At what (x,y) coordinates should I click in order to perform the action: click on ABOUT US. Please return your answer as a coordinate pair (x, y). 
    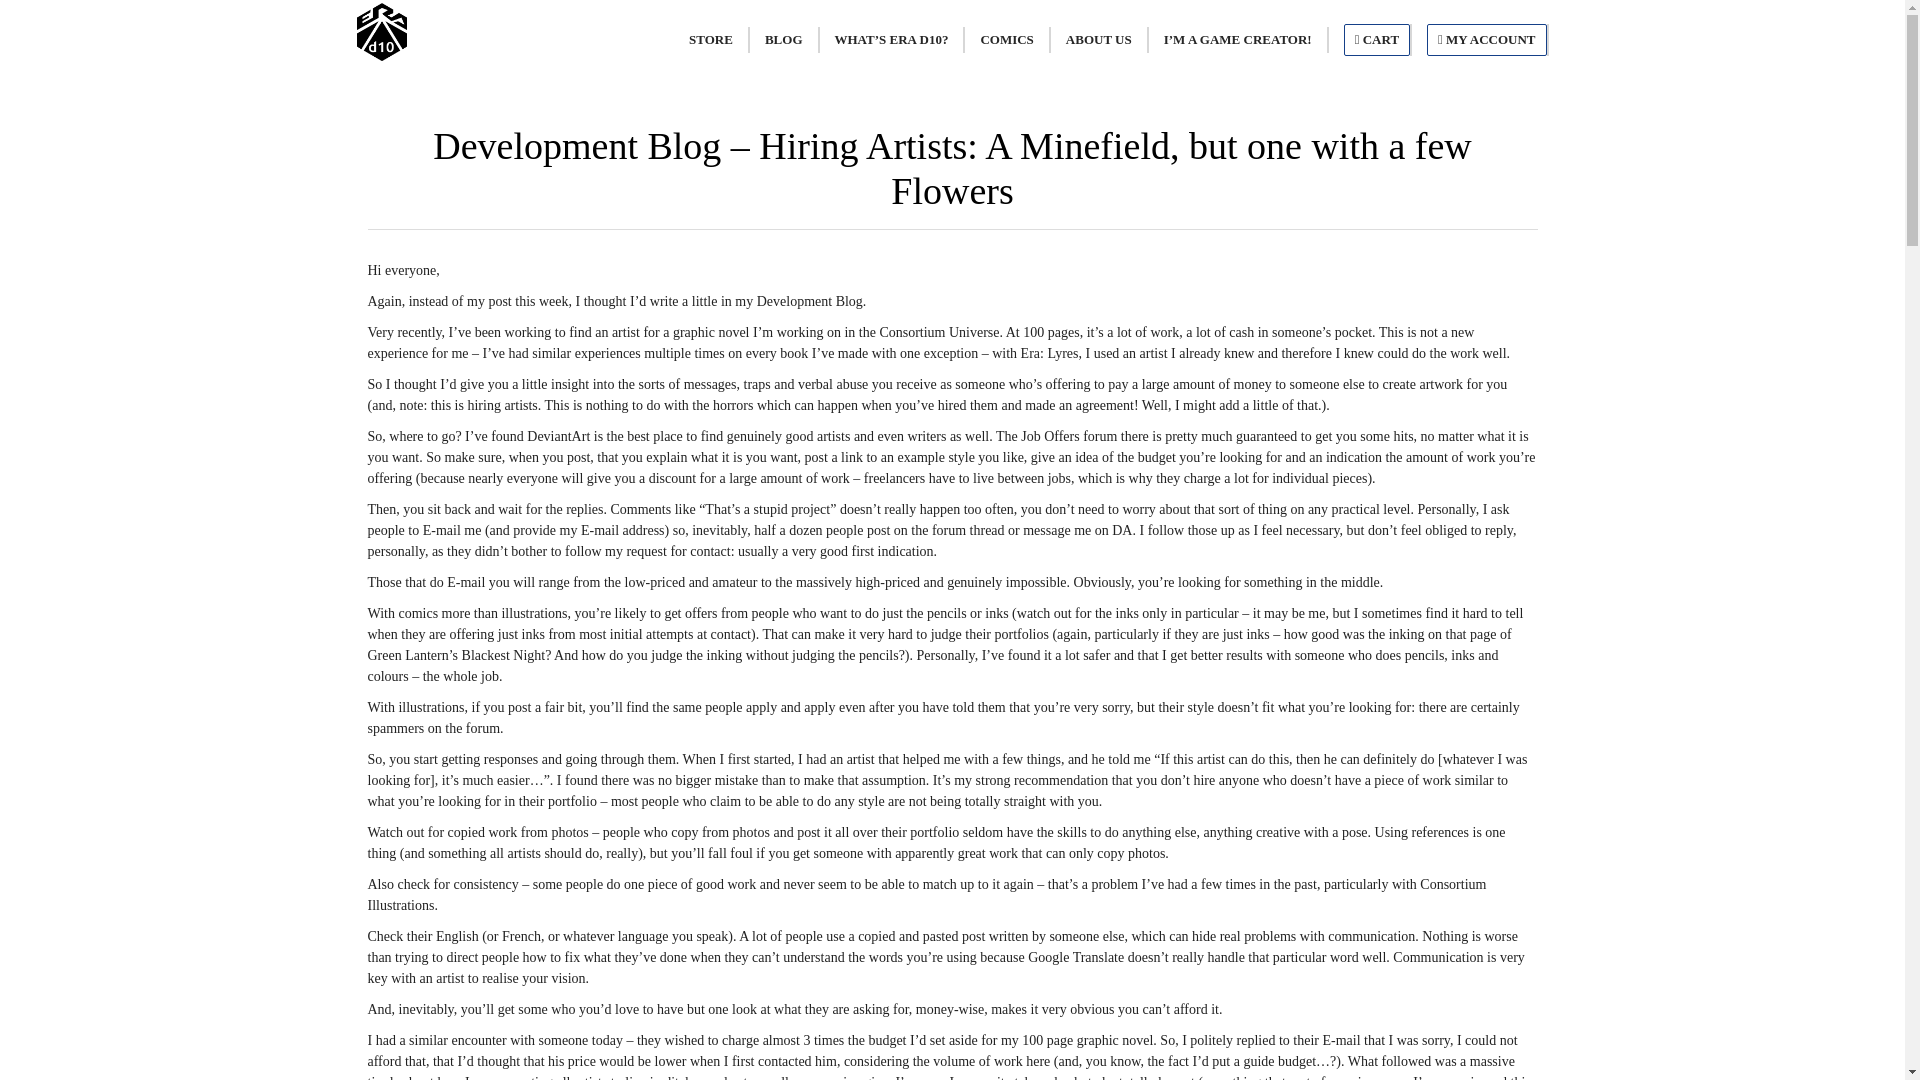
    Looking at the image, I should click on (1098, 41).